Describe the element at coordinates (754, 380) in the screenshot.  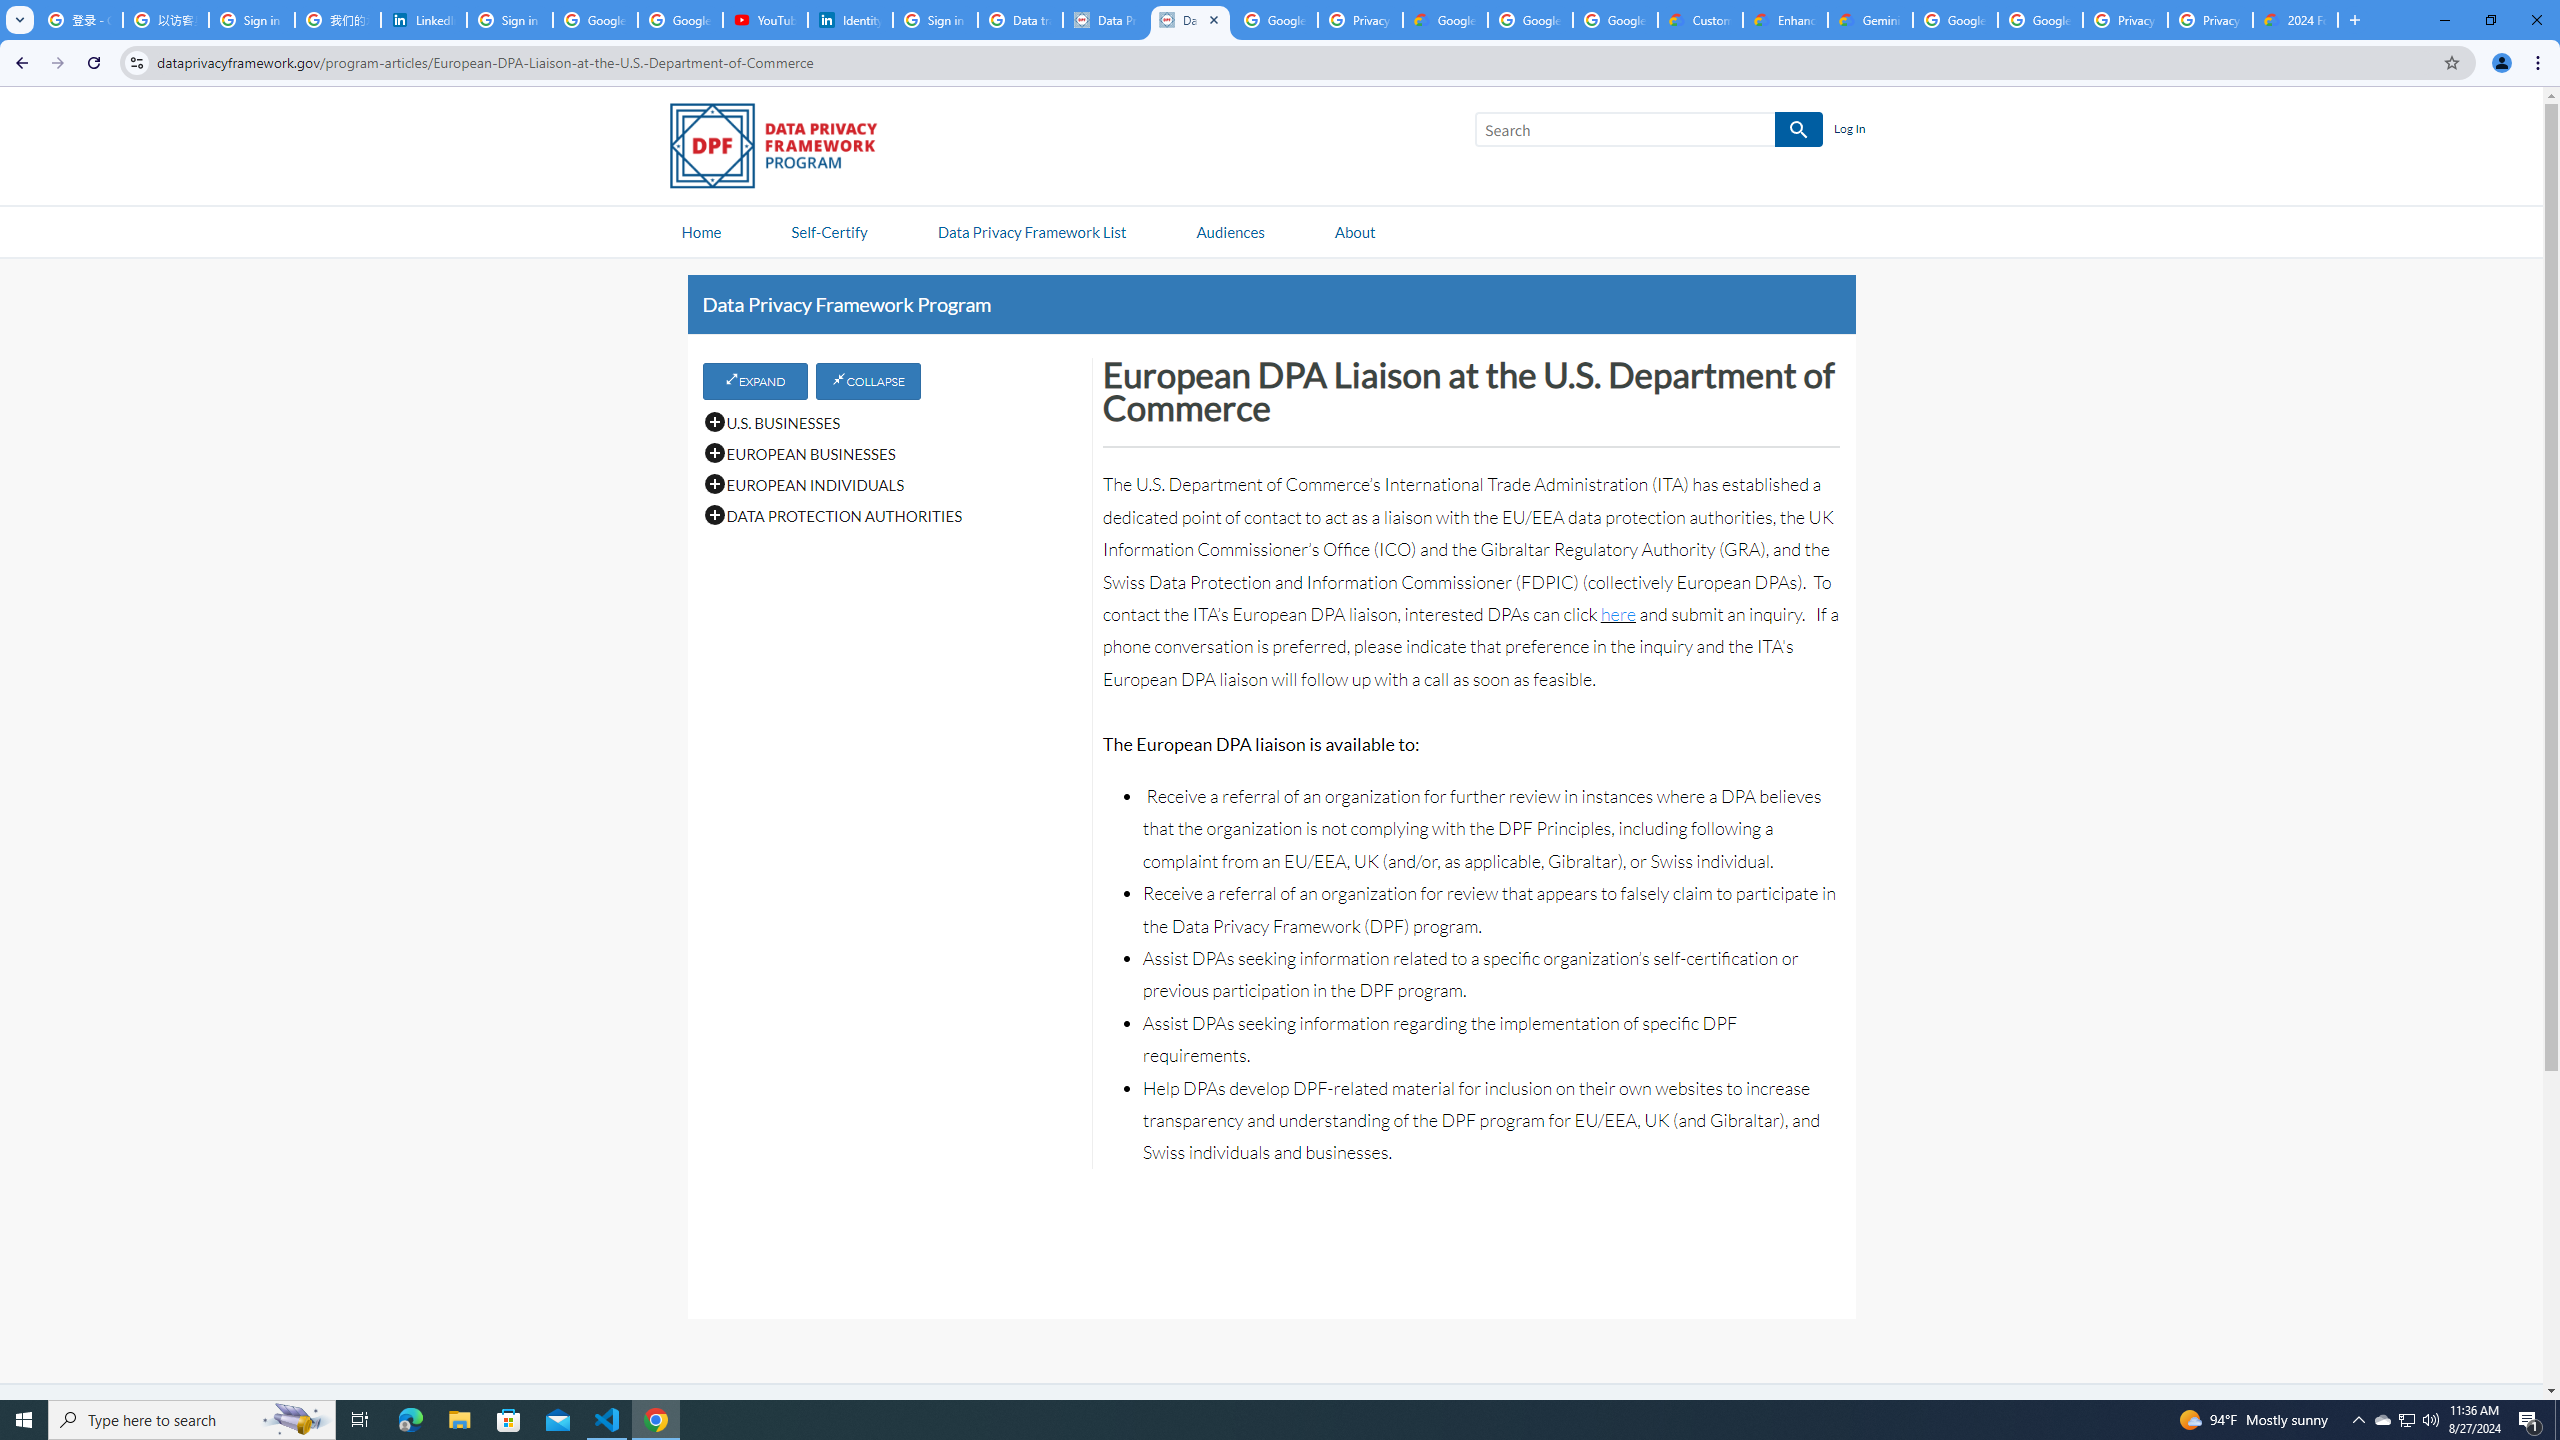
I see `EXPAND` at that location.